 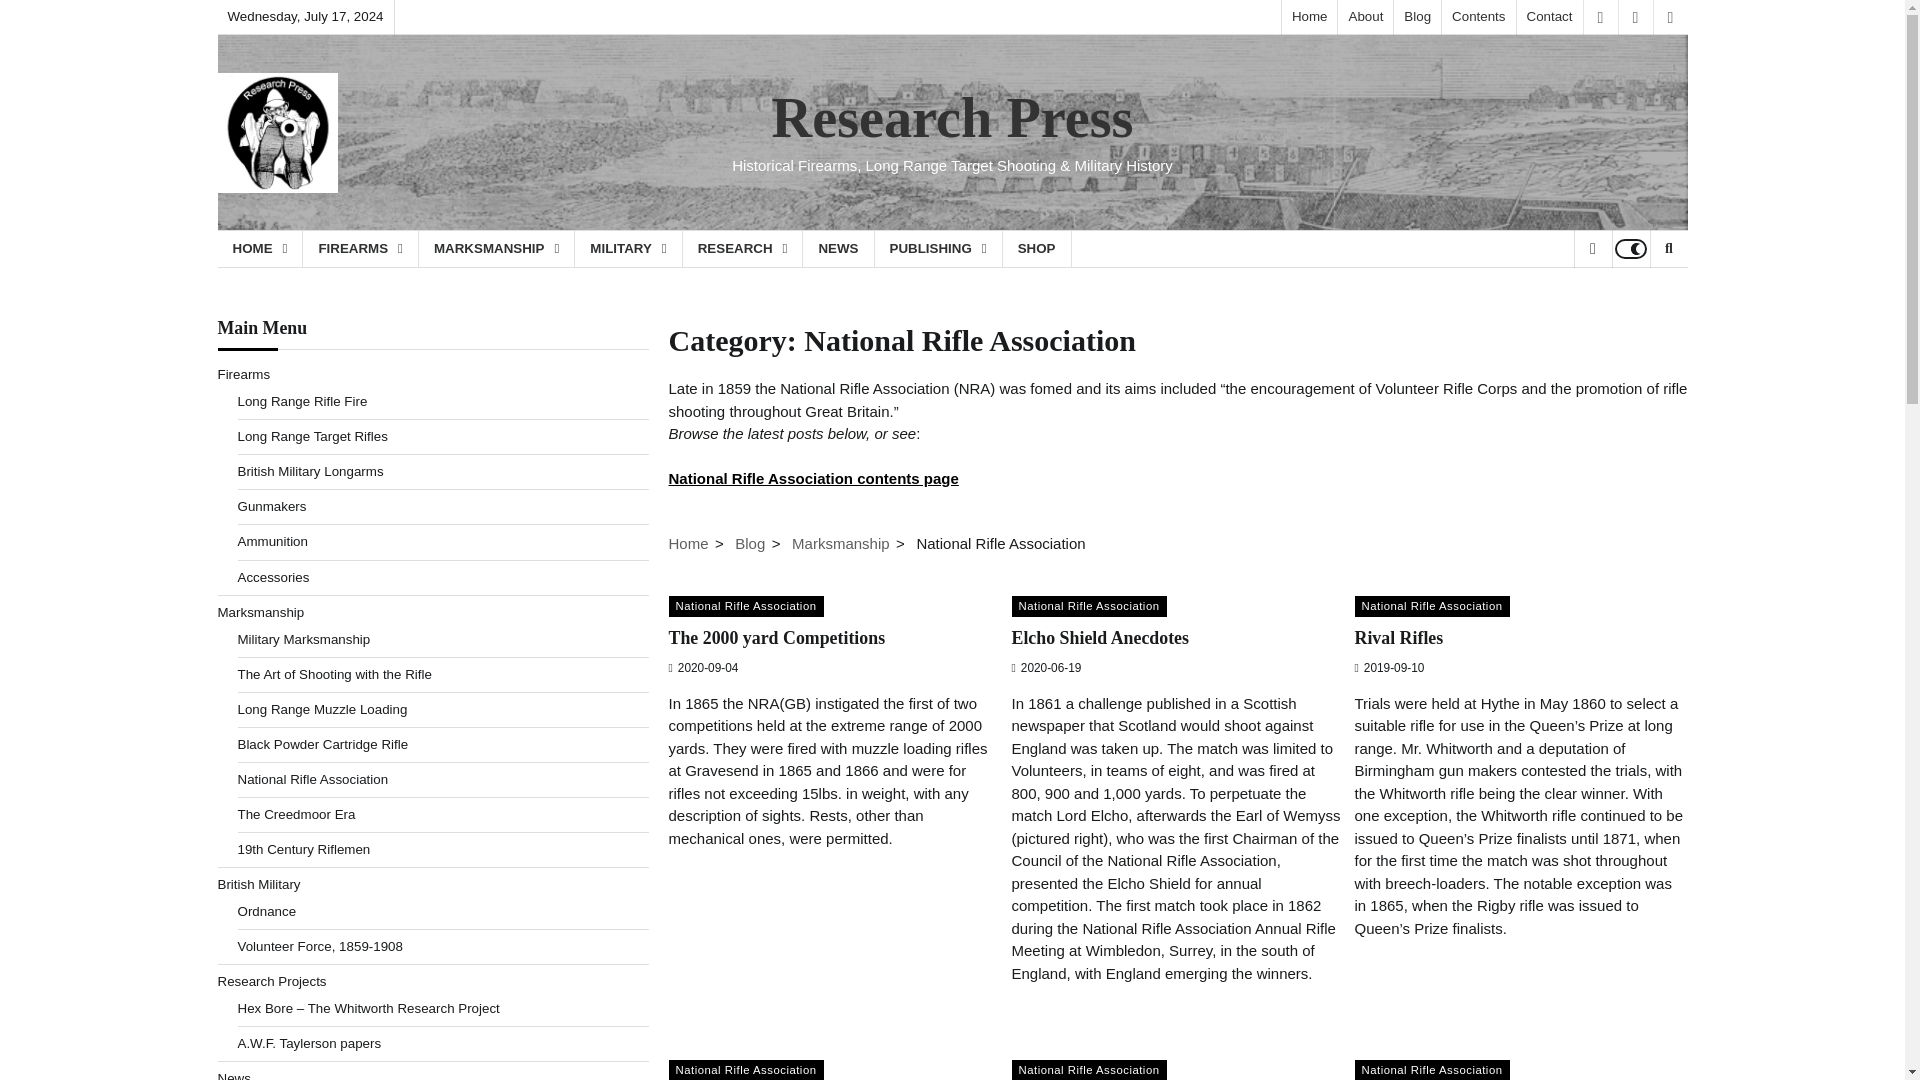 I want to click on HOME, so click(x=260, y=248).